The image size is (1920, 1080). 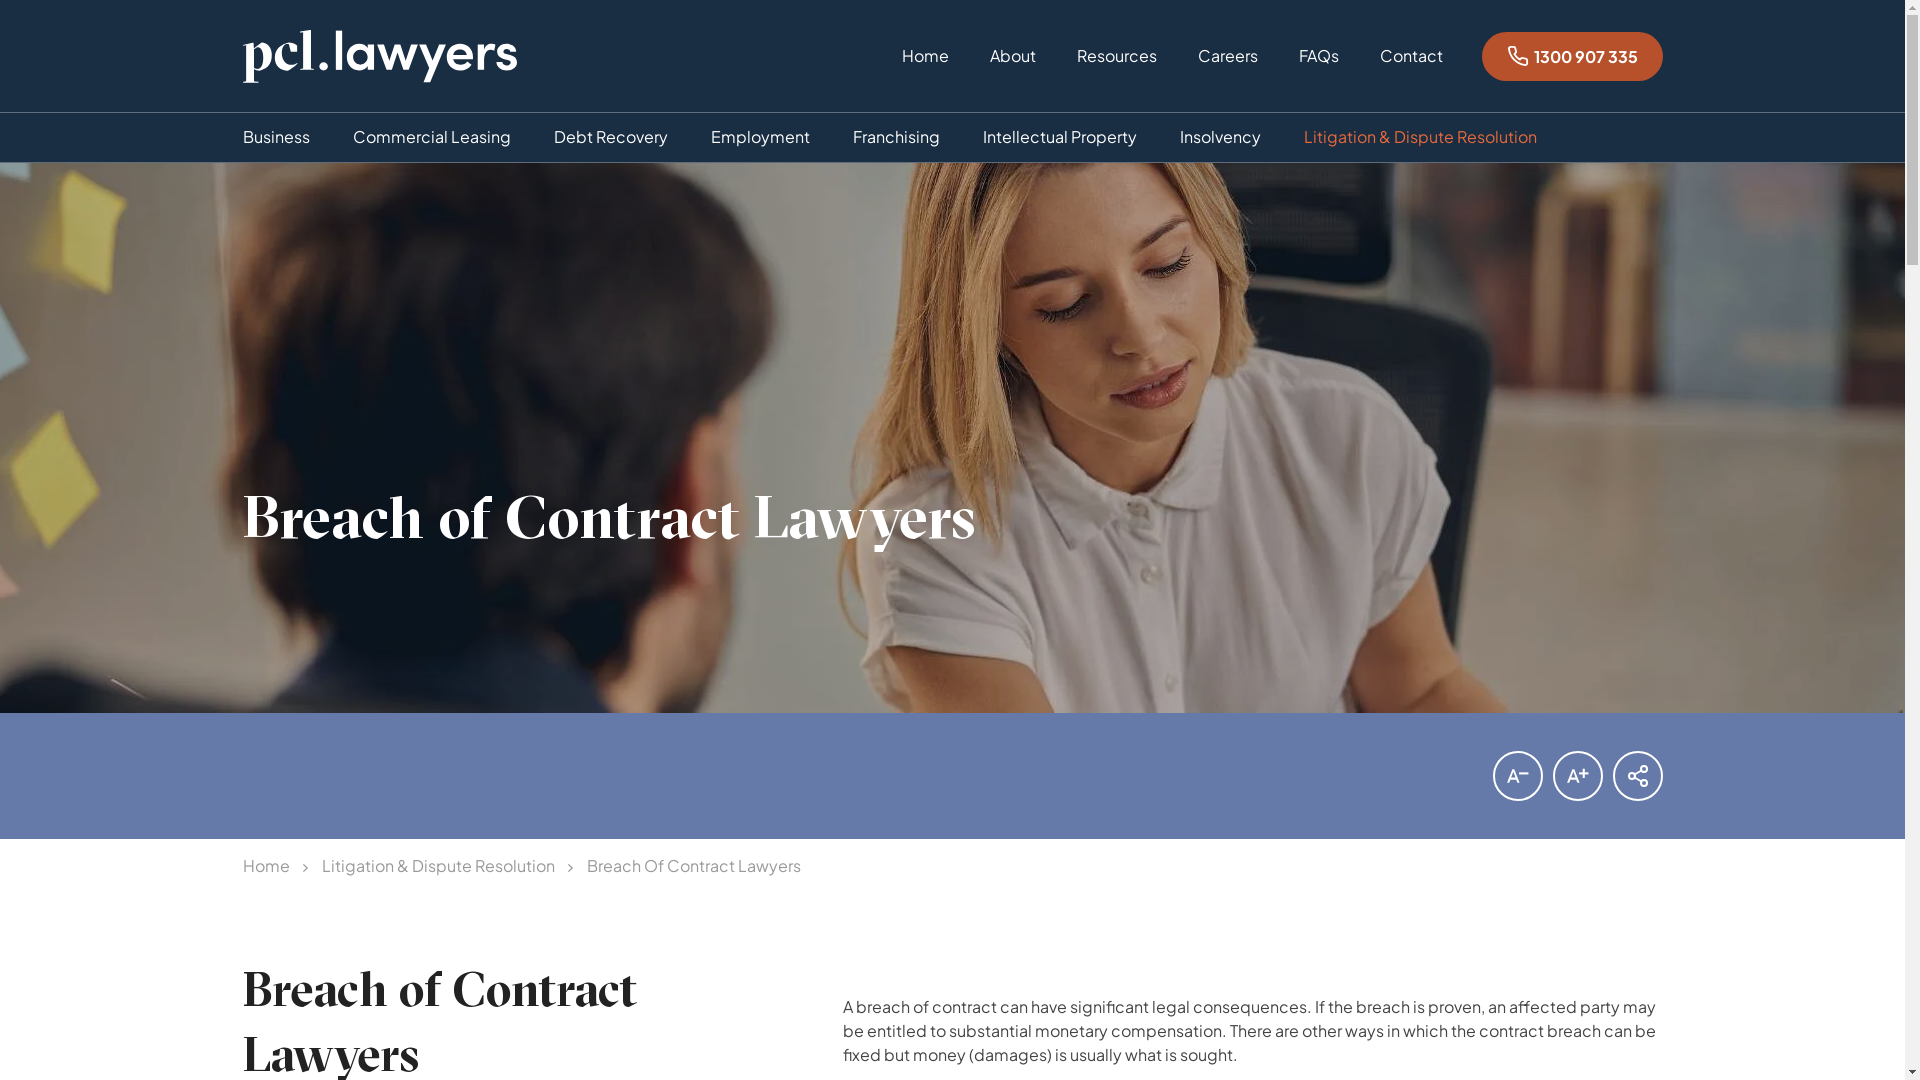 What do you see at coordinates (1572, 56) in the screenshot?
I see `1300 907 335` at bounding box center [1572, 56].